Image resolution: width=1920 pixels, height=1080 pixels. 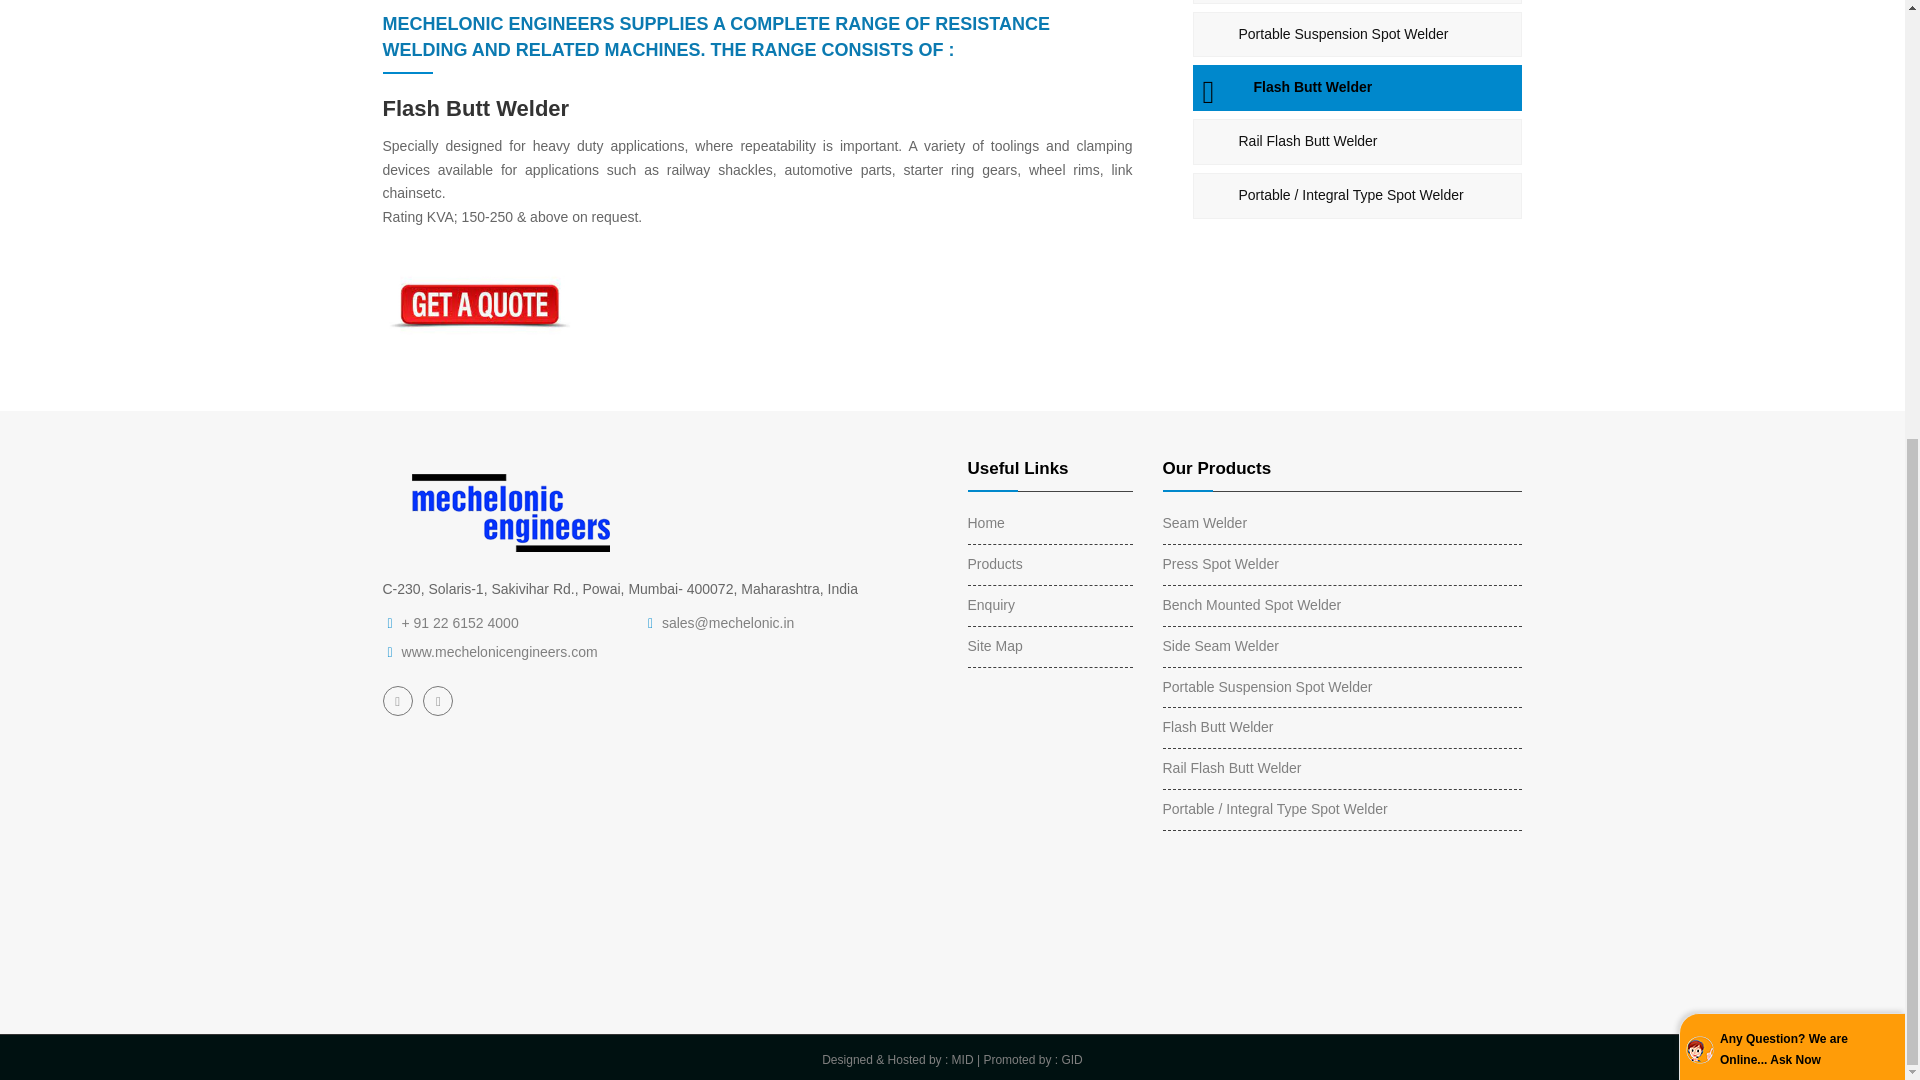 I want to click on Site Map, so click(x=995, y=646).